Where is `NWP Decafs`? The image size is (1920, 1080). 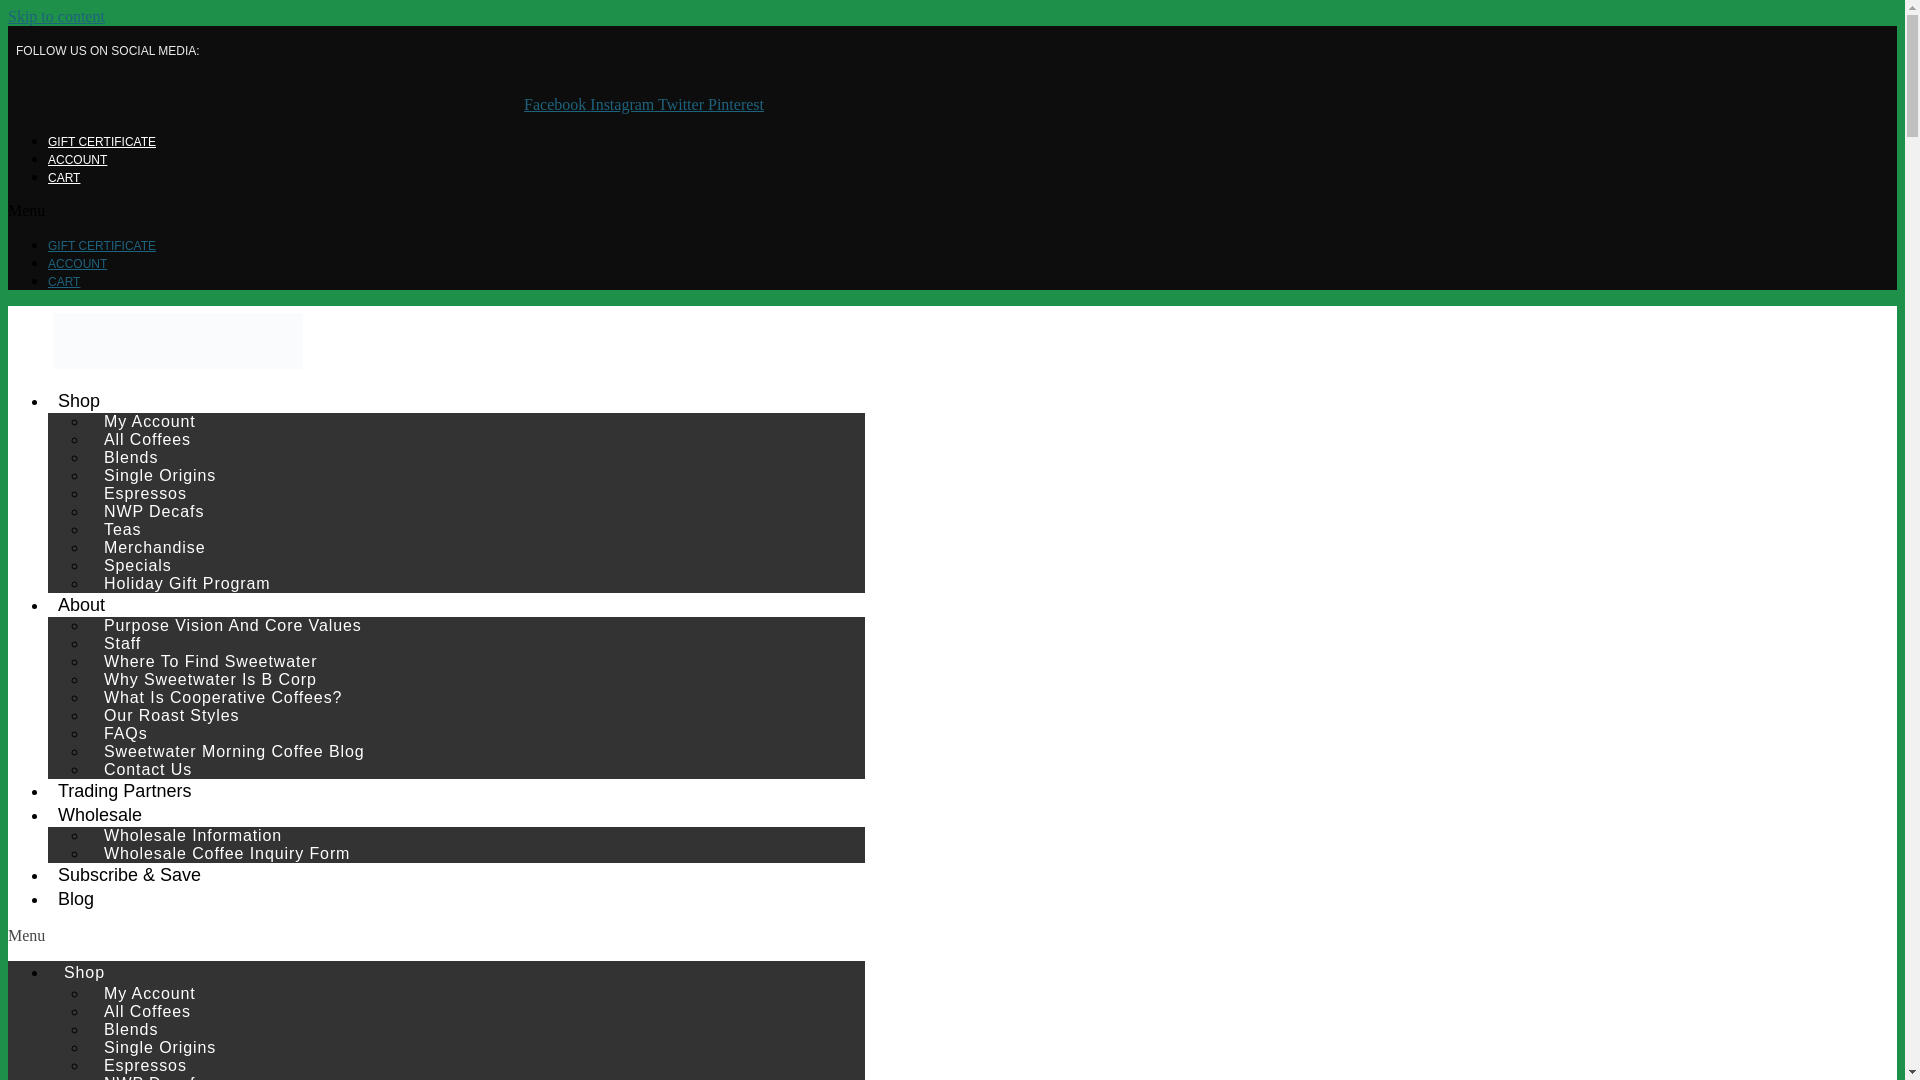 NWP Decafs is located at coordinates (154, 510).